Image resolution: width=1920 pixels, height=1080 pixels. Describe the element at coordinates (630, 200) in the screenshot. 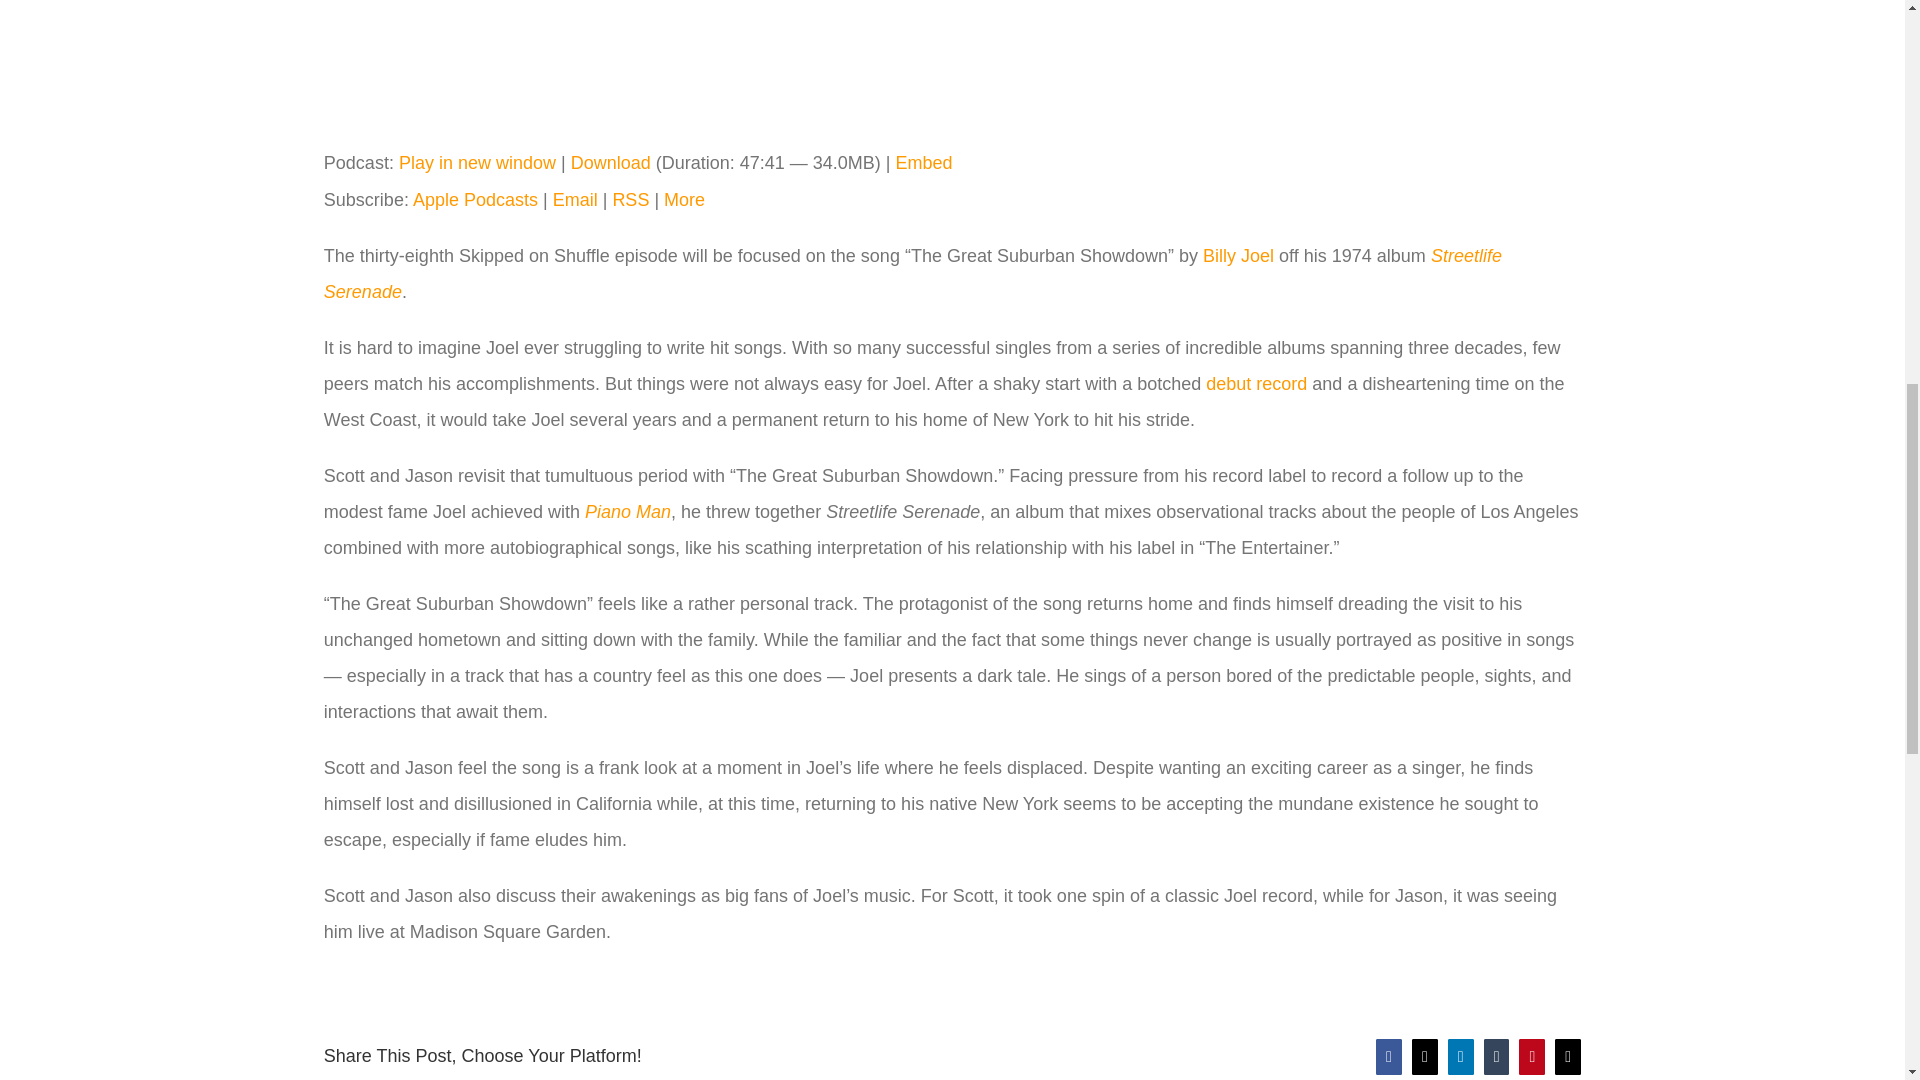

I see `Subscribe via RSS` at that location.